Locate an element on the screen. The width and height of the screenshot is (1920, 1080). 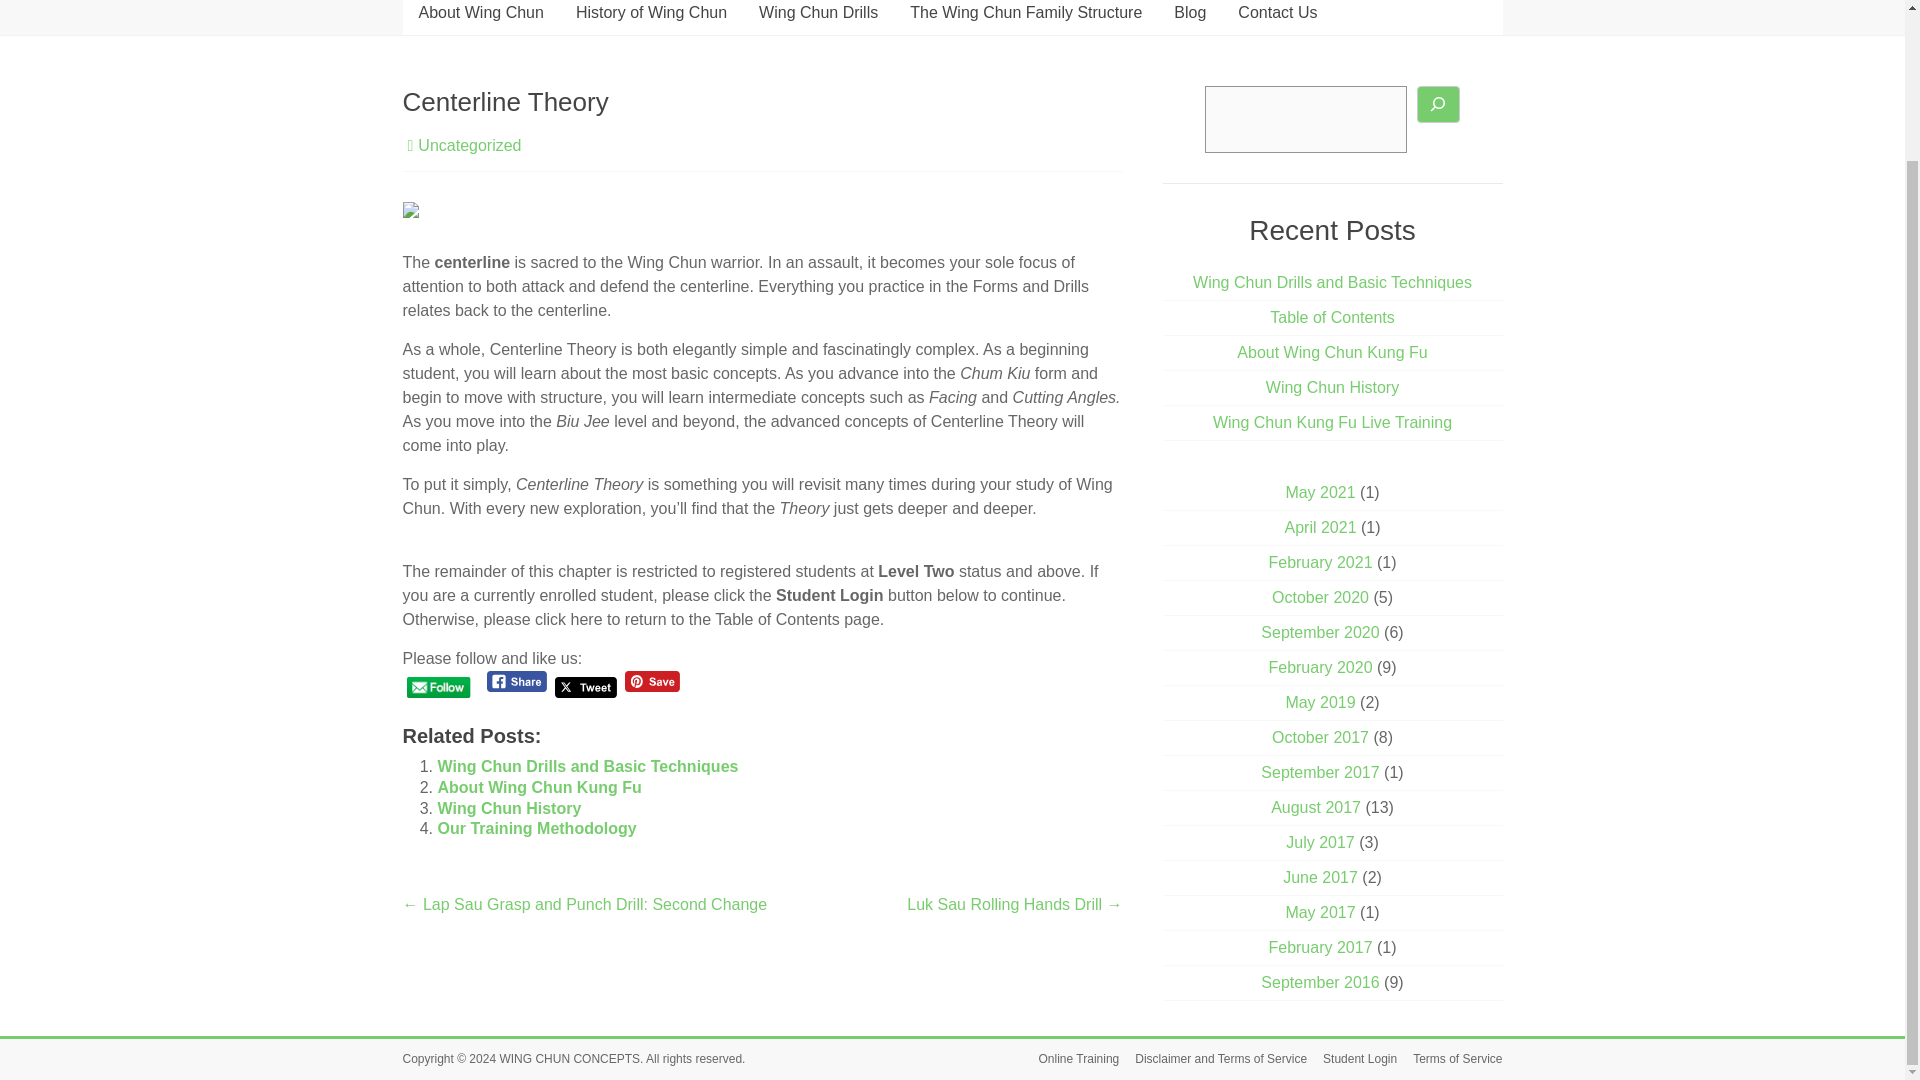
May 2017 is located at coordinates (1320, 912).